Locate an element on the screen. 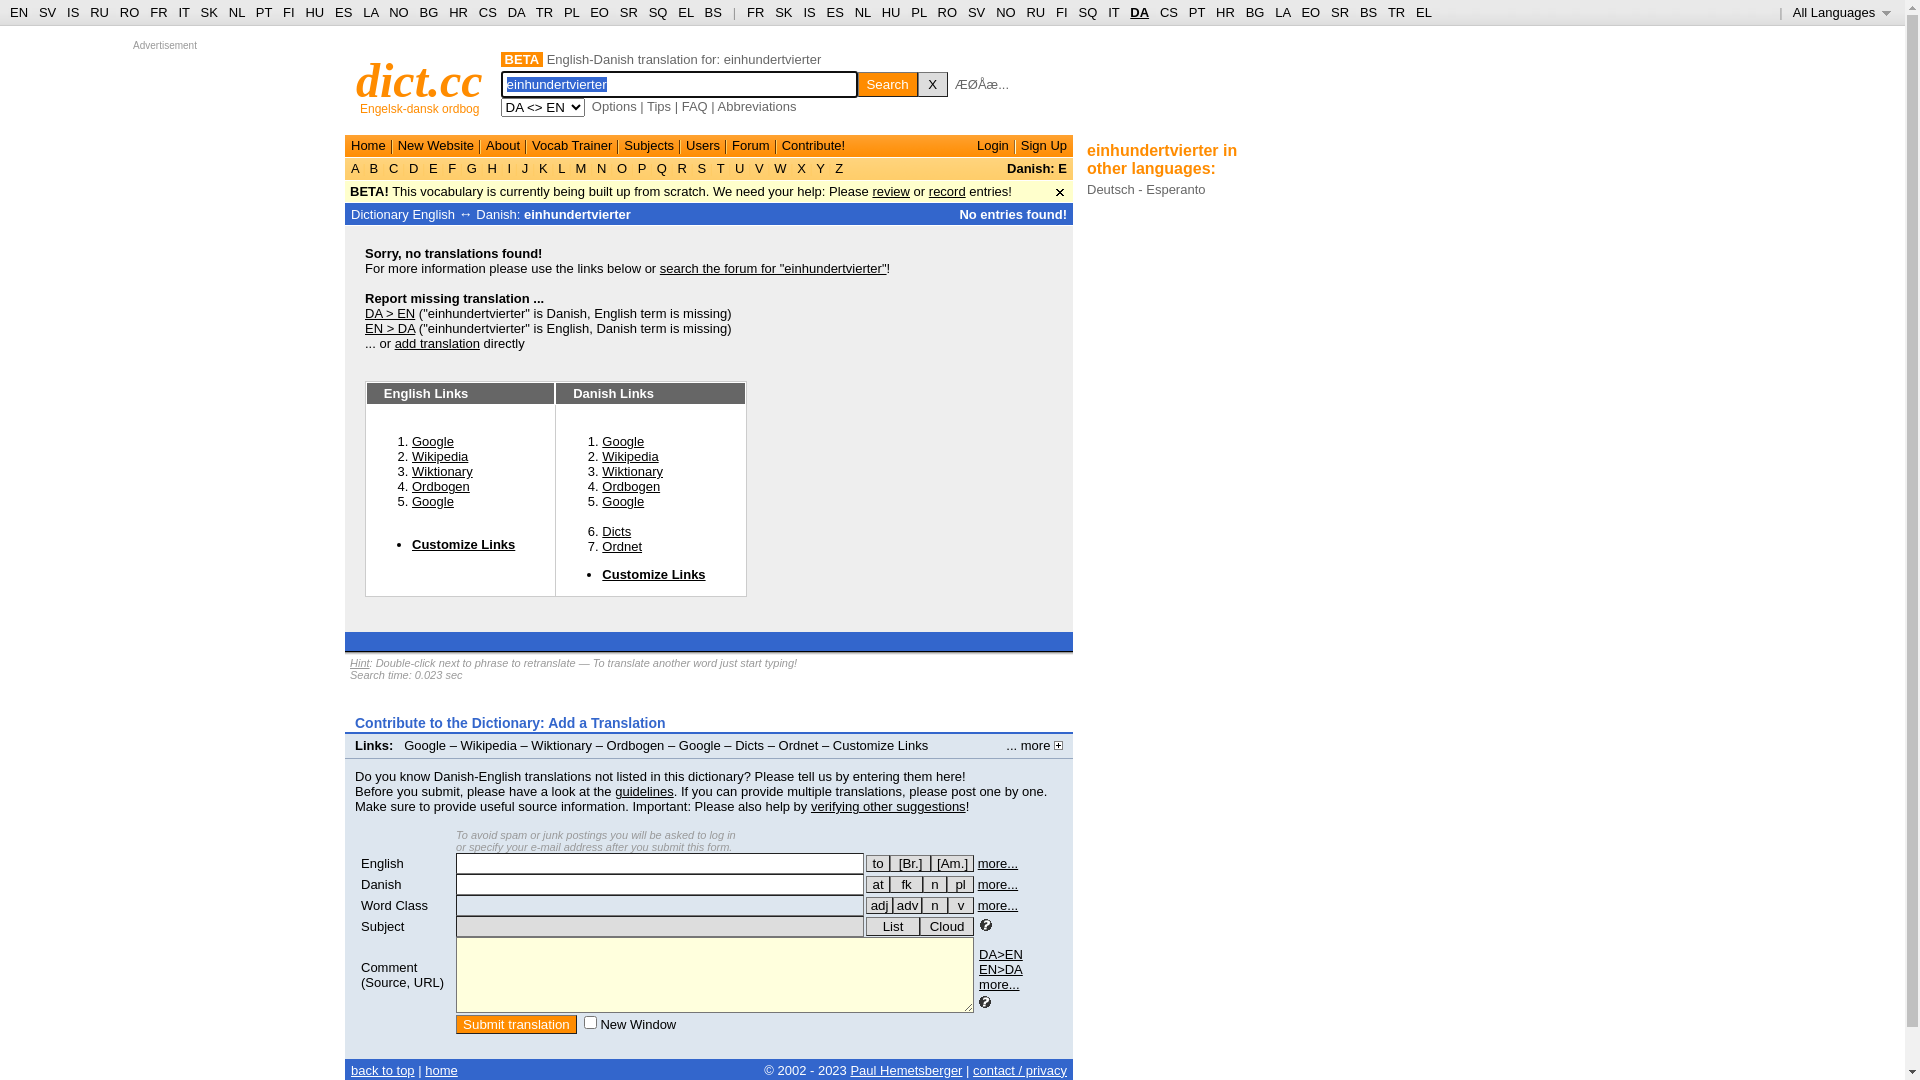 The image size is (1920, 1080). BG is located at coordinates (1256, 12).